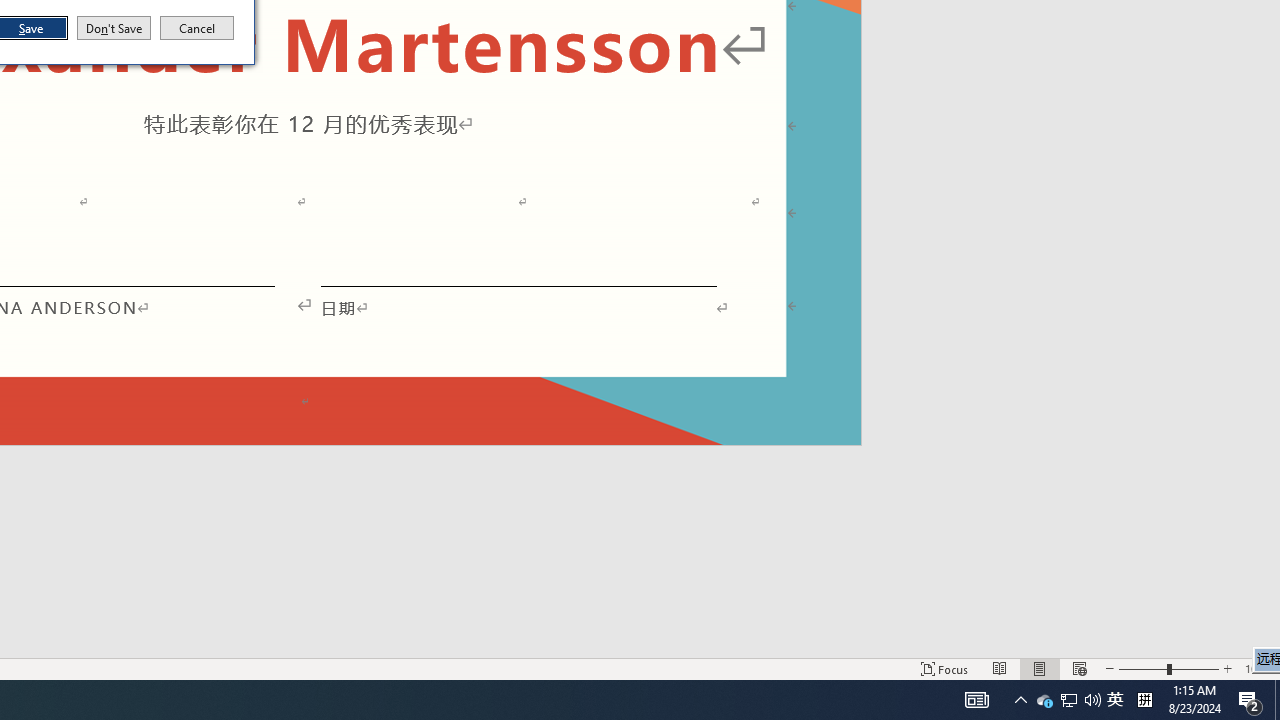 This screenshot has height=720, width=1280. Describe the element at coordinates (1168, 668) in the screenshot. I see `Zoom` at that location.